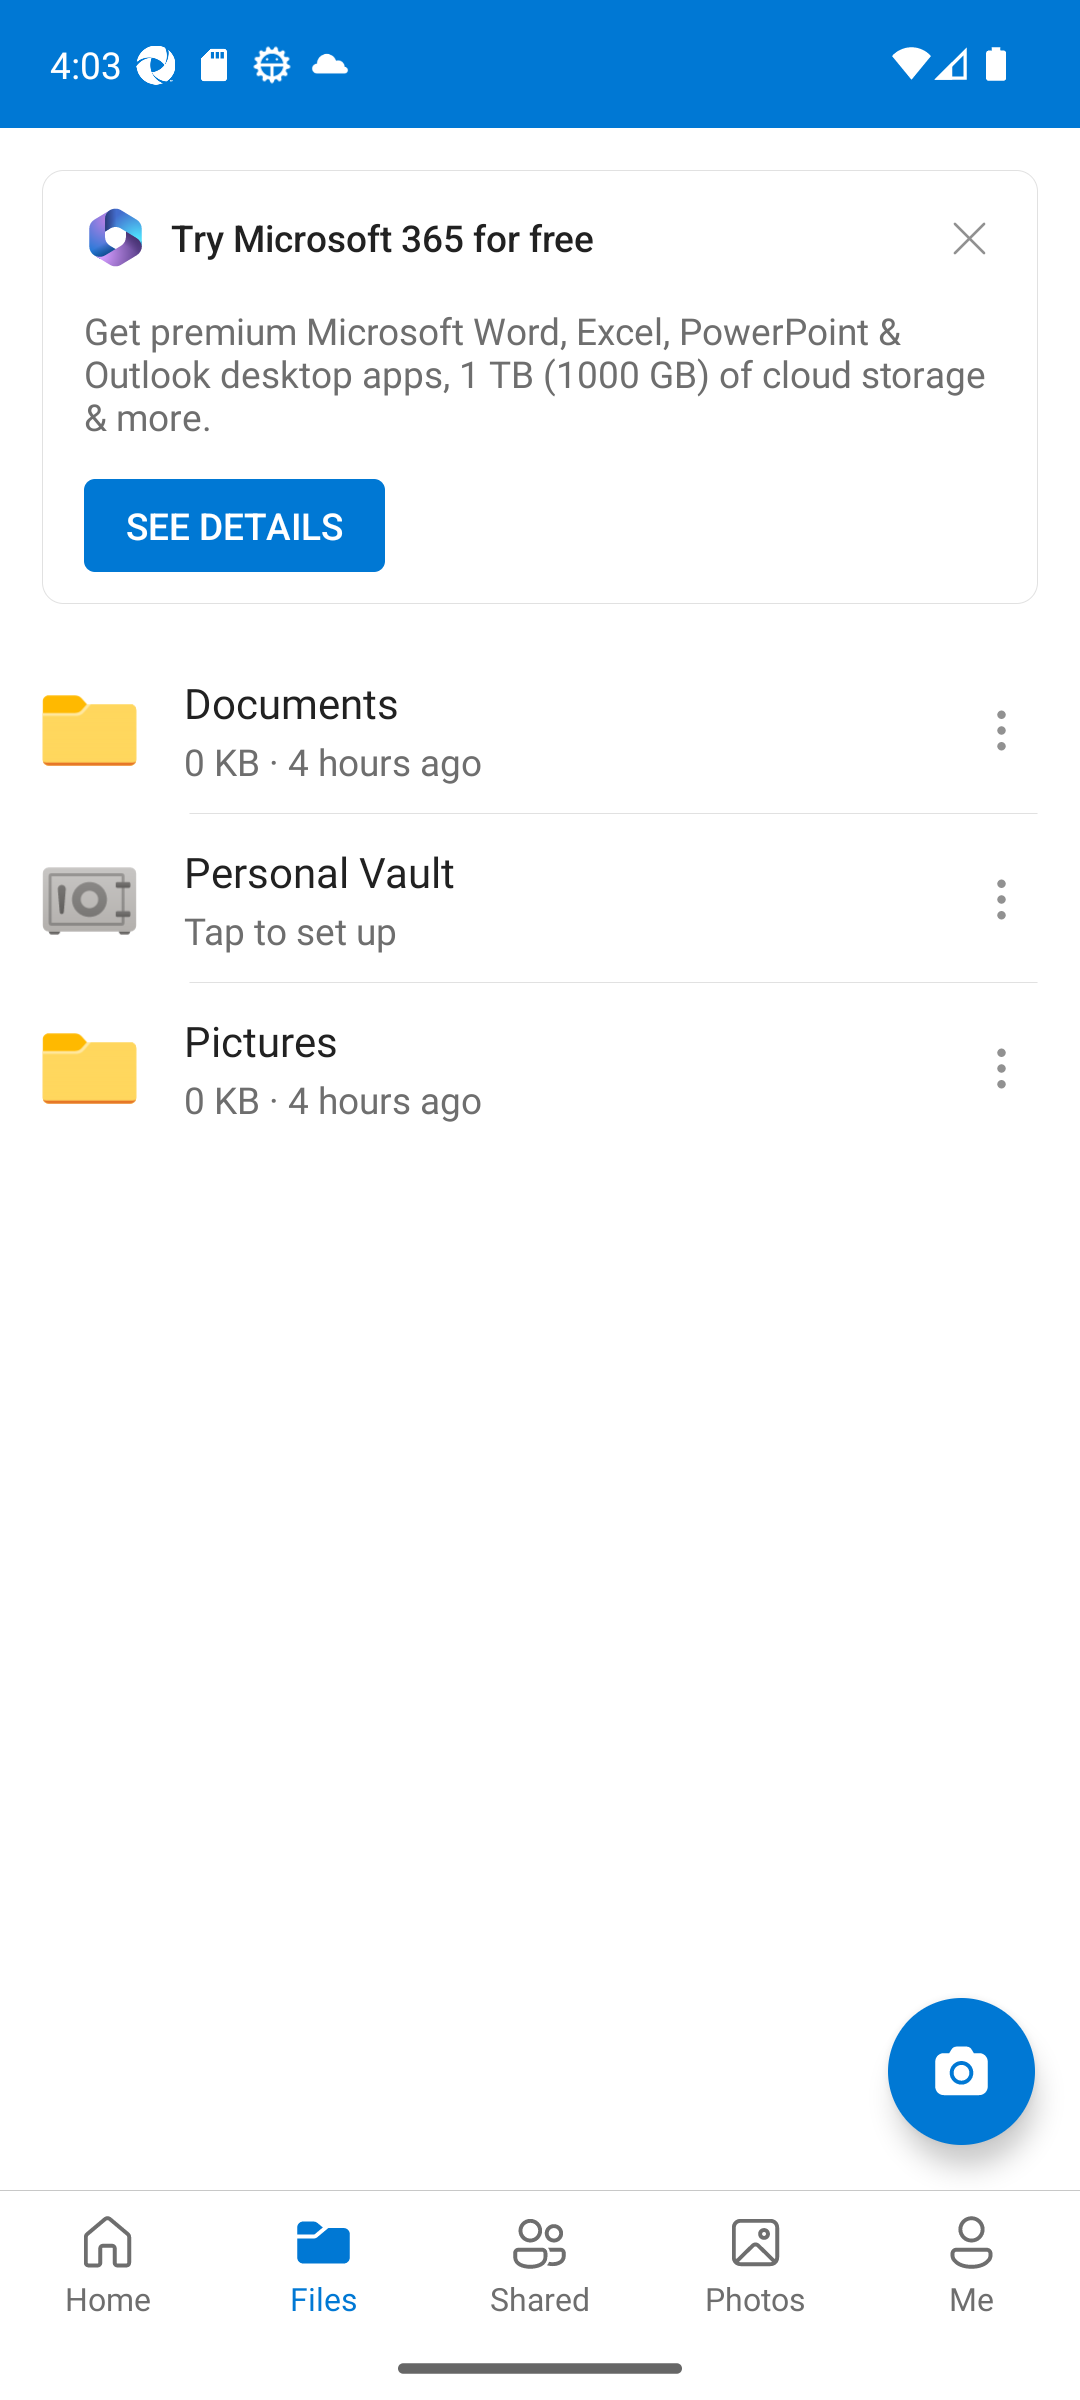 The width and height of the screenshot is (1080, 2400). What do you see at coordinates (540, 2262) in the screenshot?
I see `Shared pivot Shared` at bounding box center [540, 2262].